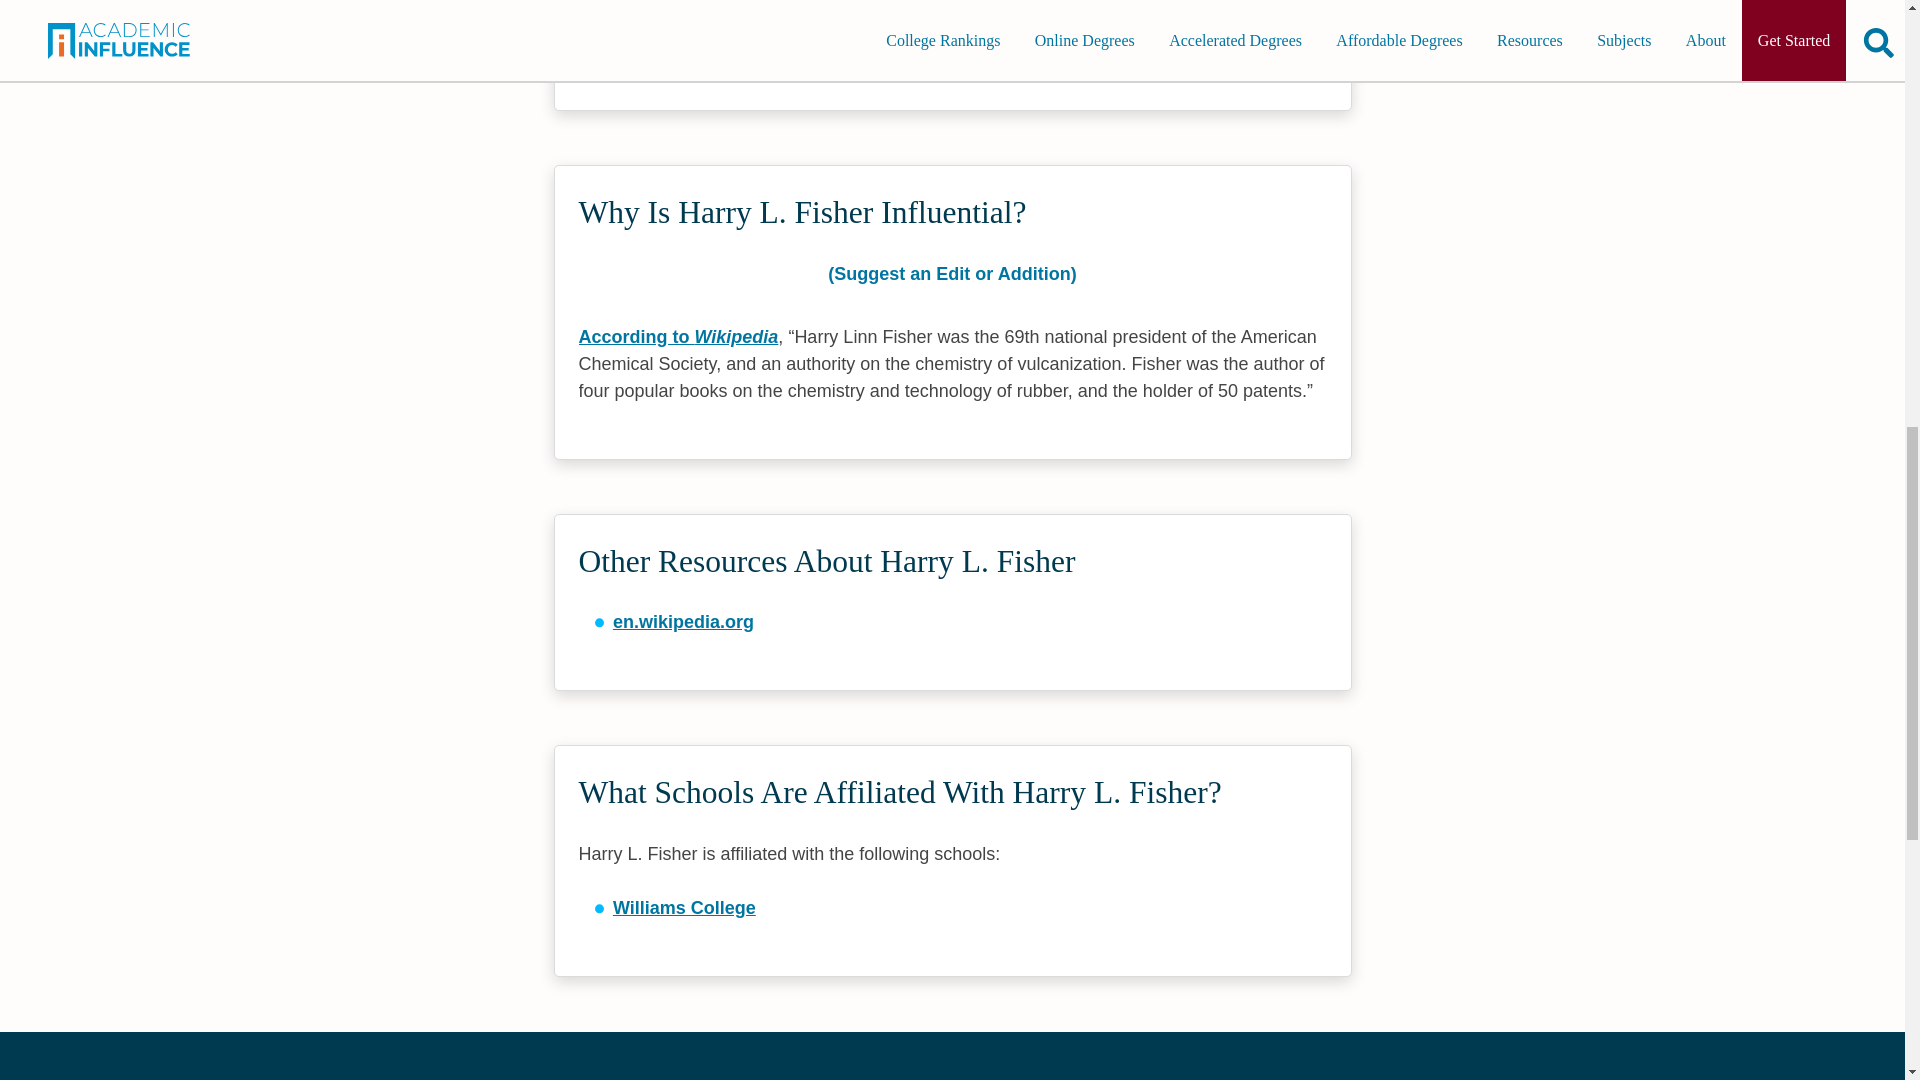 The image size is (1920, 1080). Describe the element at coordinates (684, 908) in the screenshot. I see `Williams College` at that location.